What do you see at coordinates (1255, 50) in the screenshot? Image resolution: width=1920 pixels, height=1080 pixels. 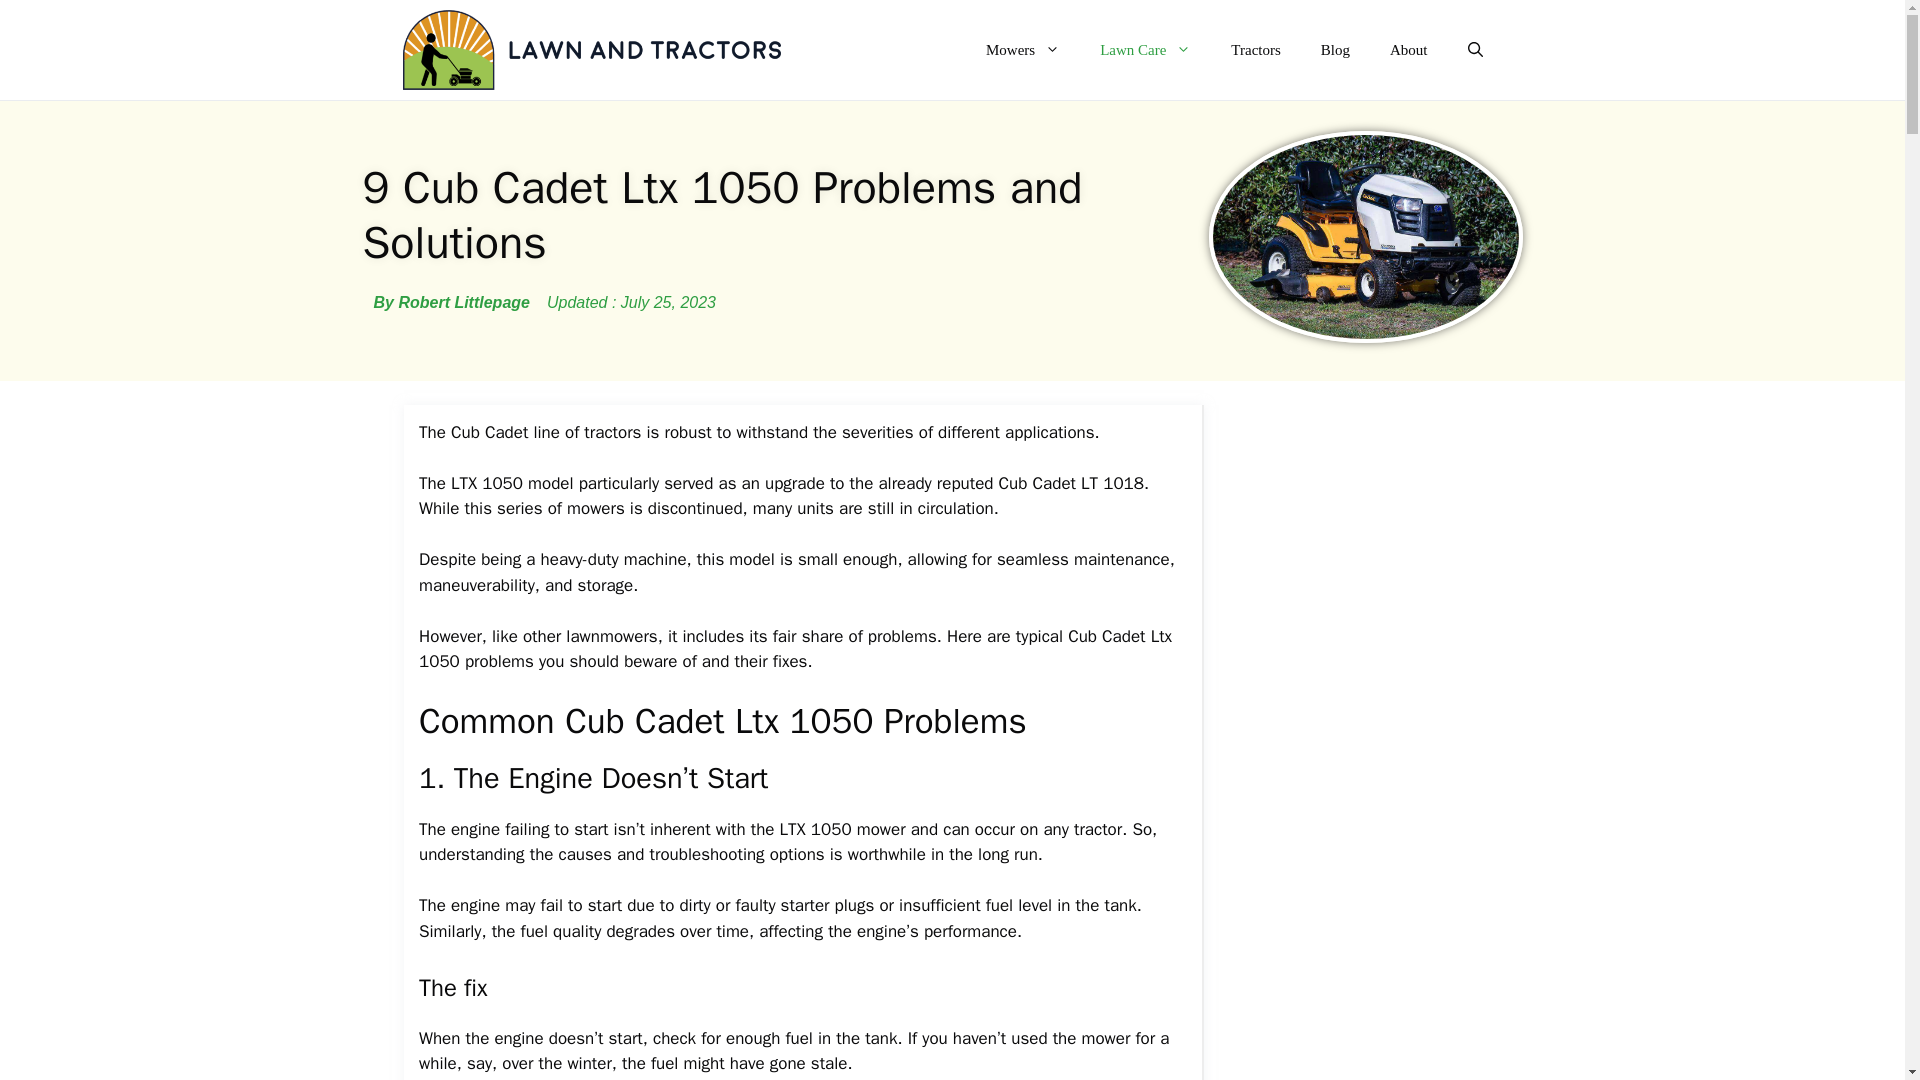 I see `Tractors` at bounding box center [1255, 50].